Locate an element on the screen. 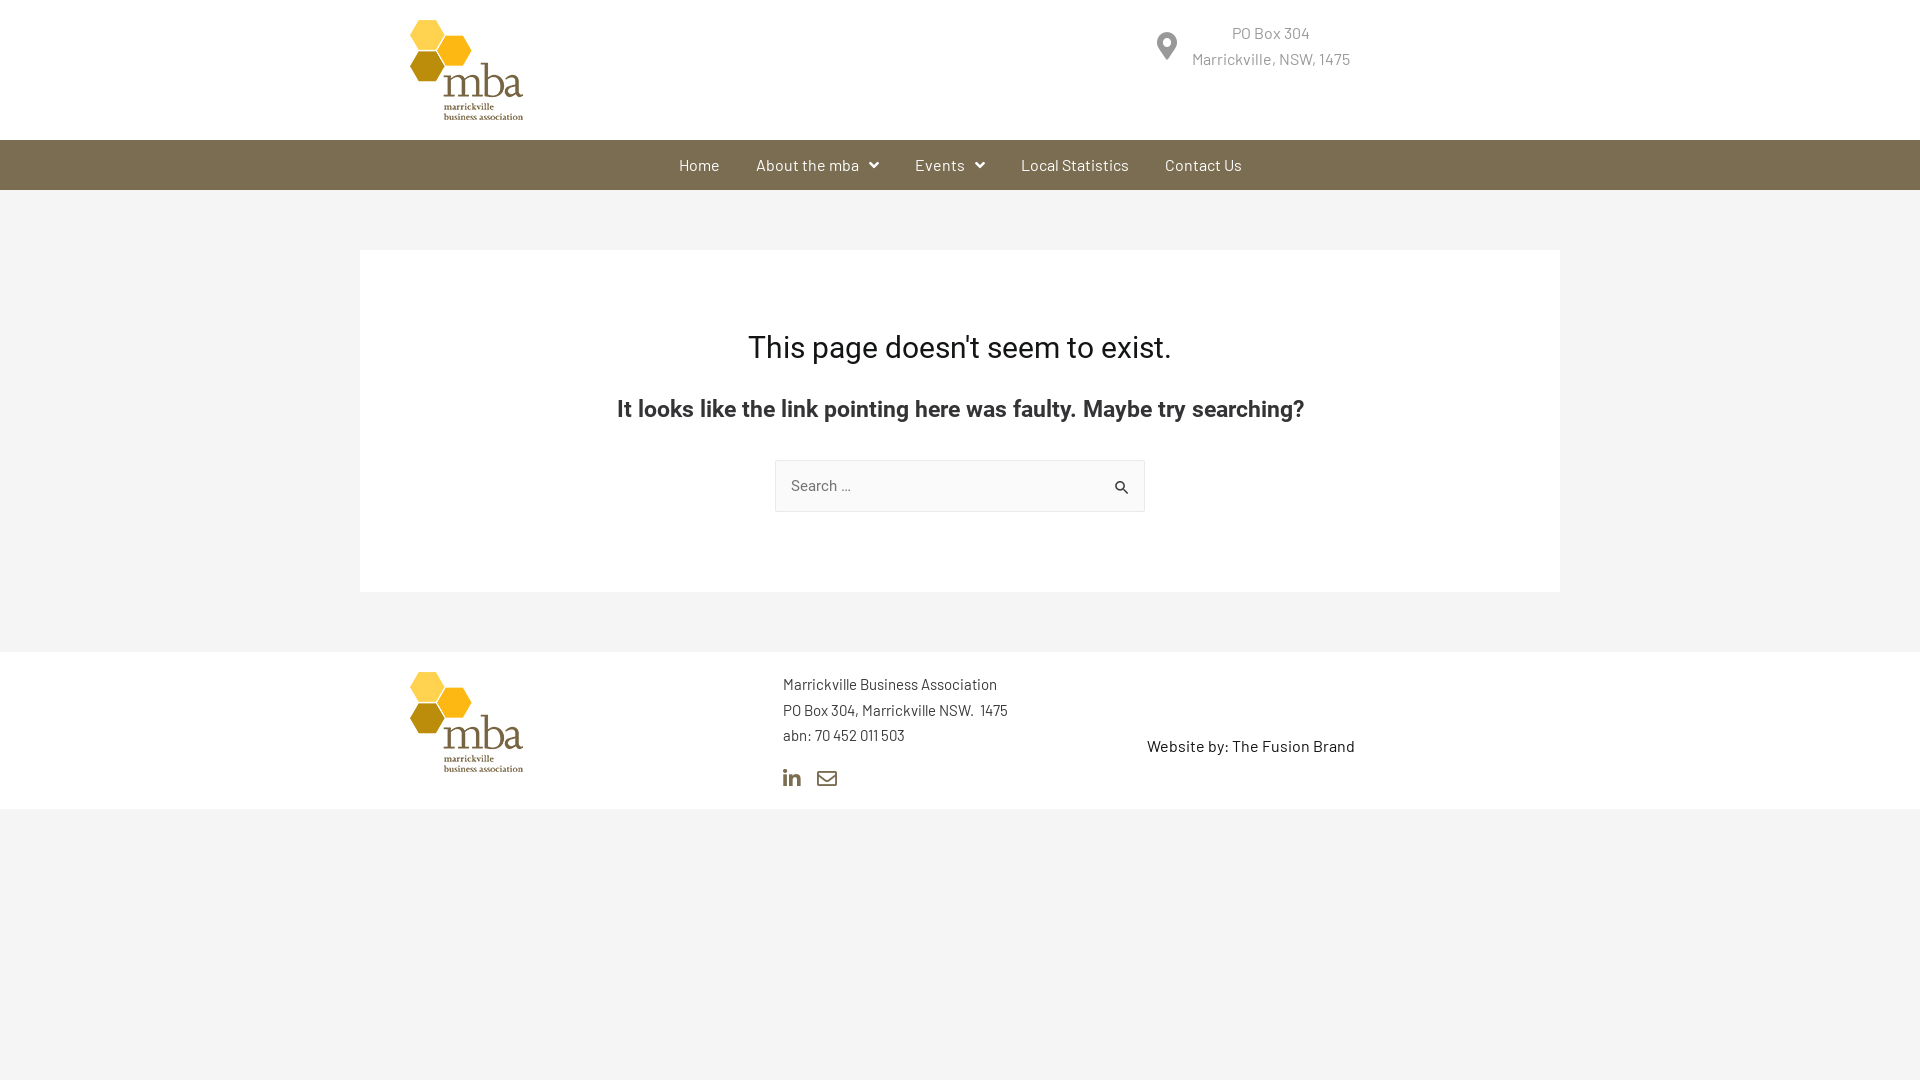  About the mba is located at coordinates (816, 165).